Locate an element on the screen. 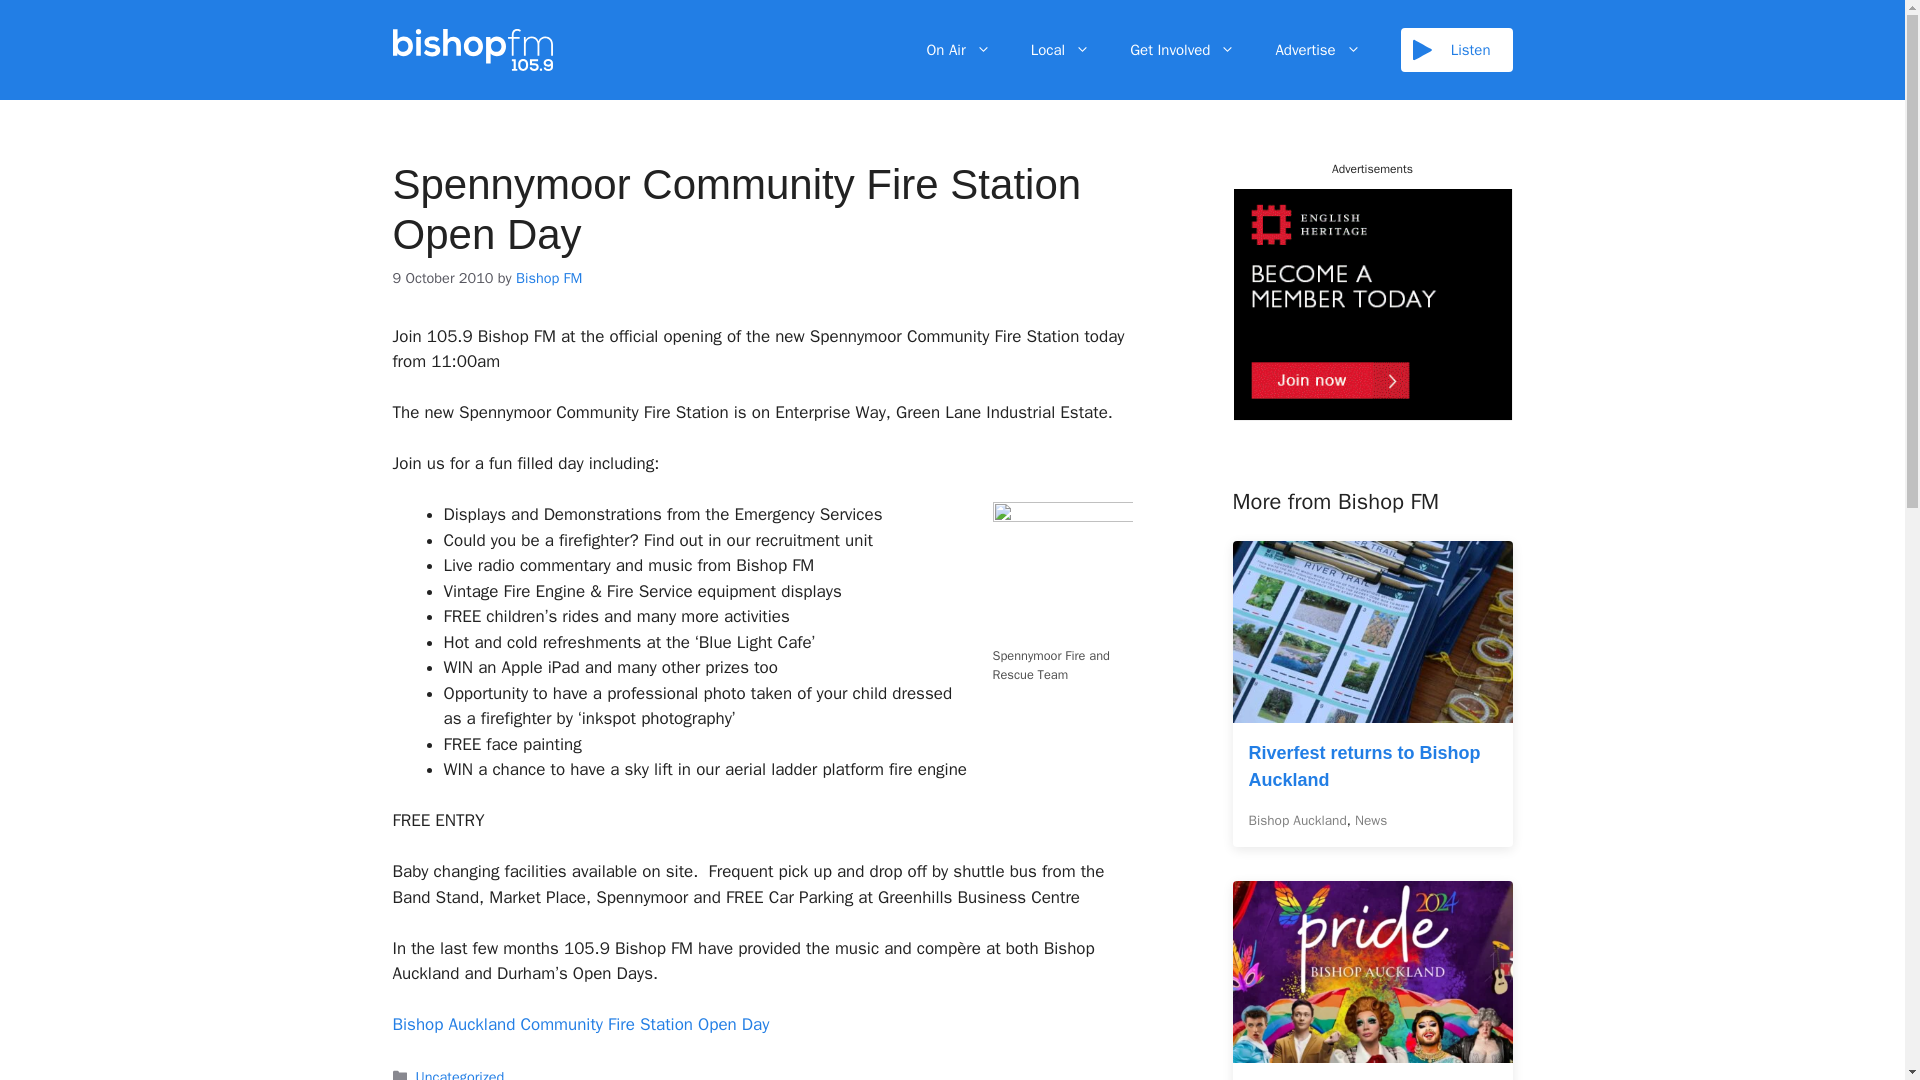 This screenshot has height=1080, width=1920. Bishop Auckland is located at coordinates (1296, 820).